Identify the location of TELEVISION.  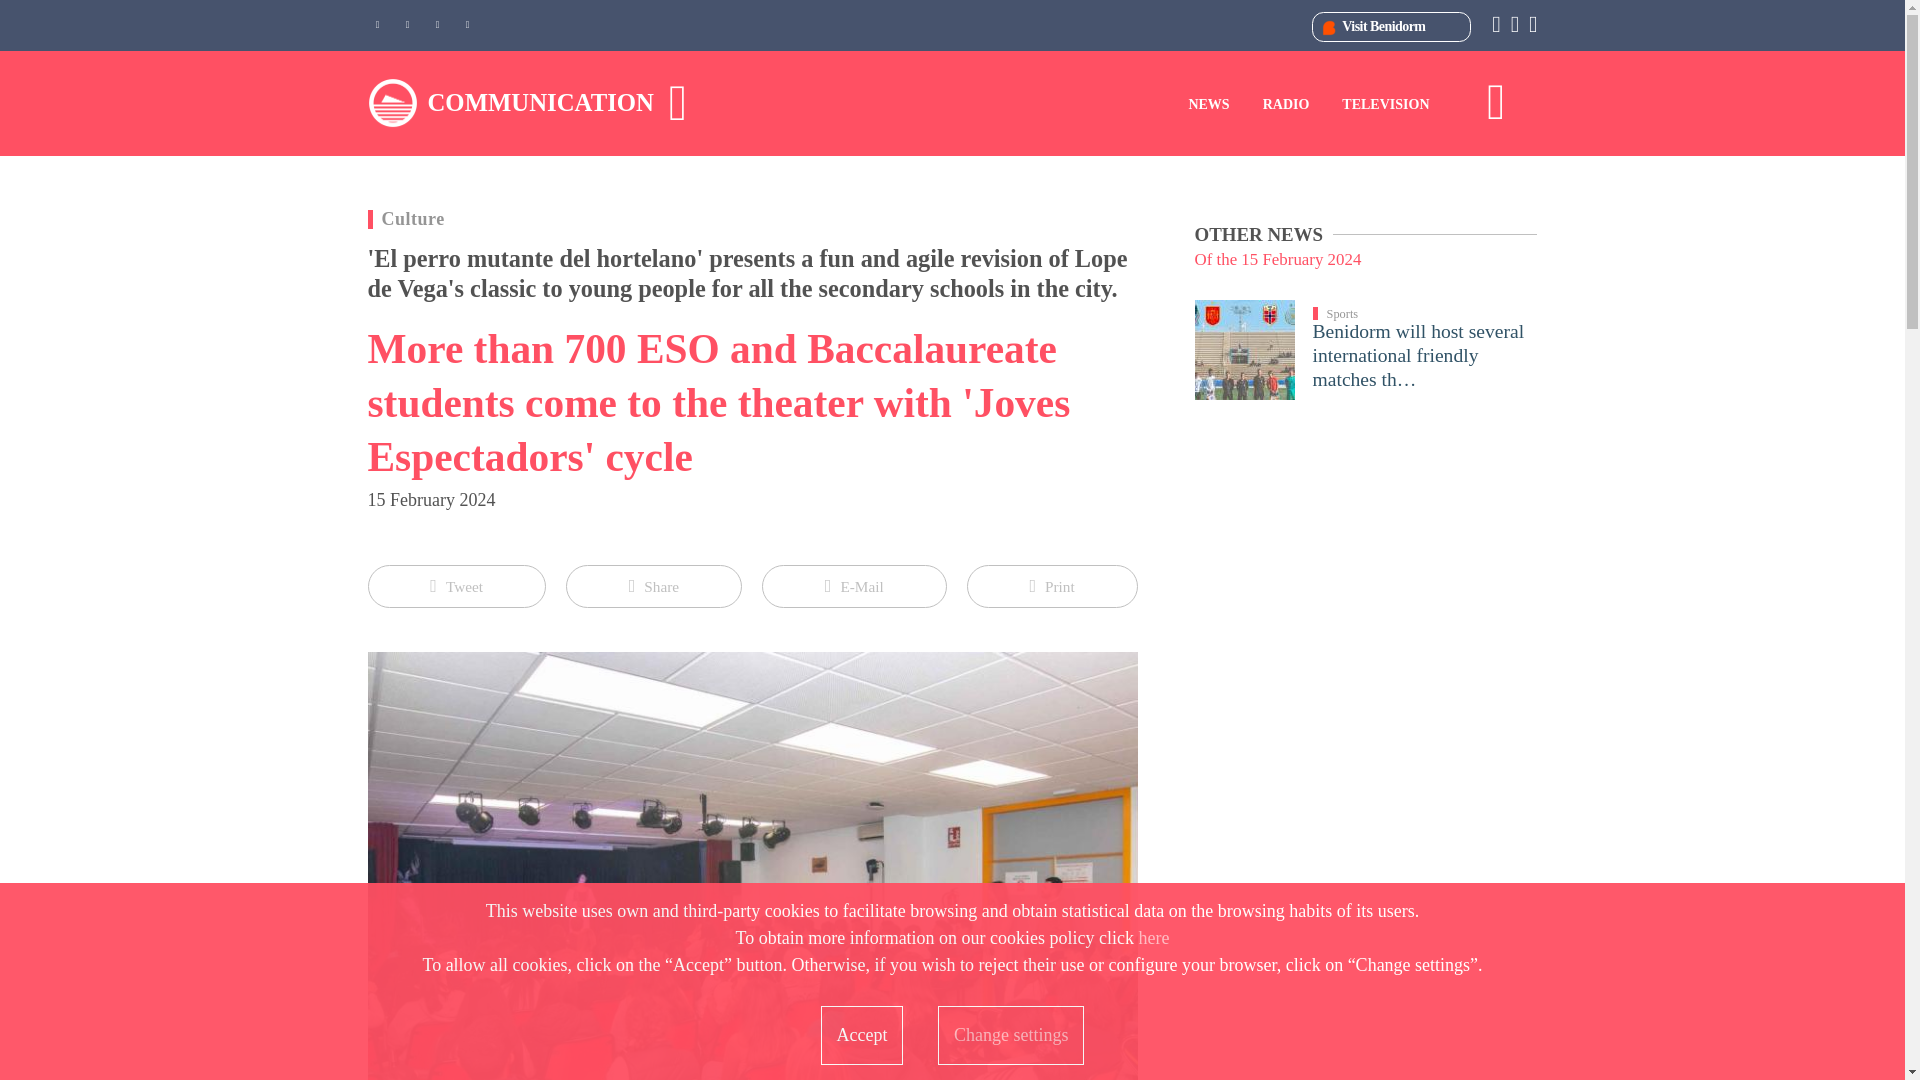
(1385, 104).